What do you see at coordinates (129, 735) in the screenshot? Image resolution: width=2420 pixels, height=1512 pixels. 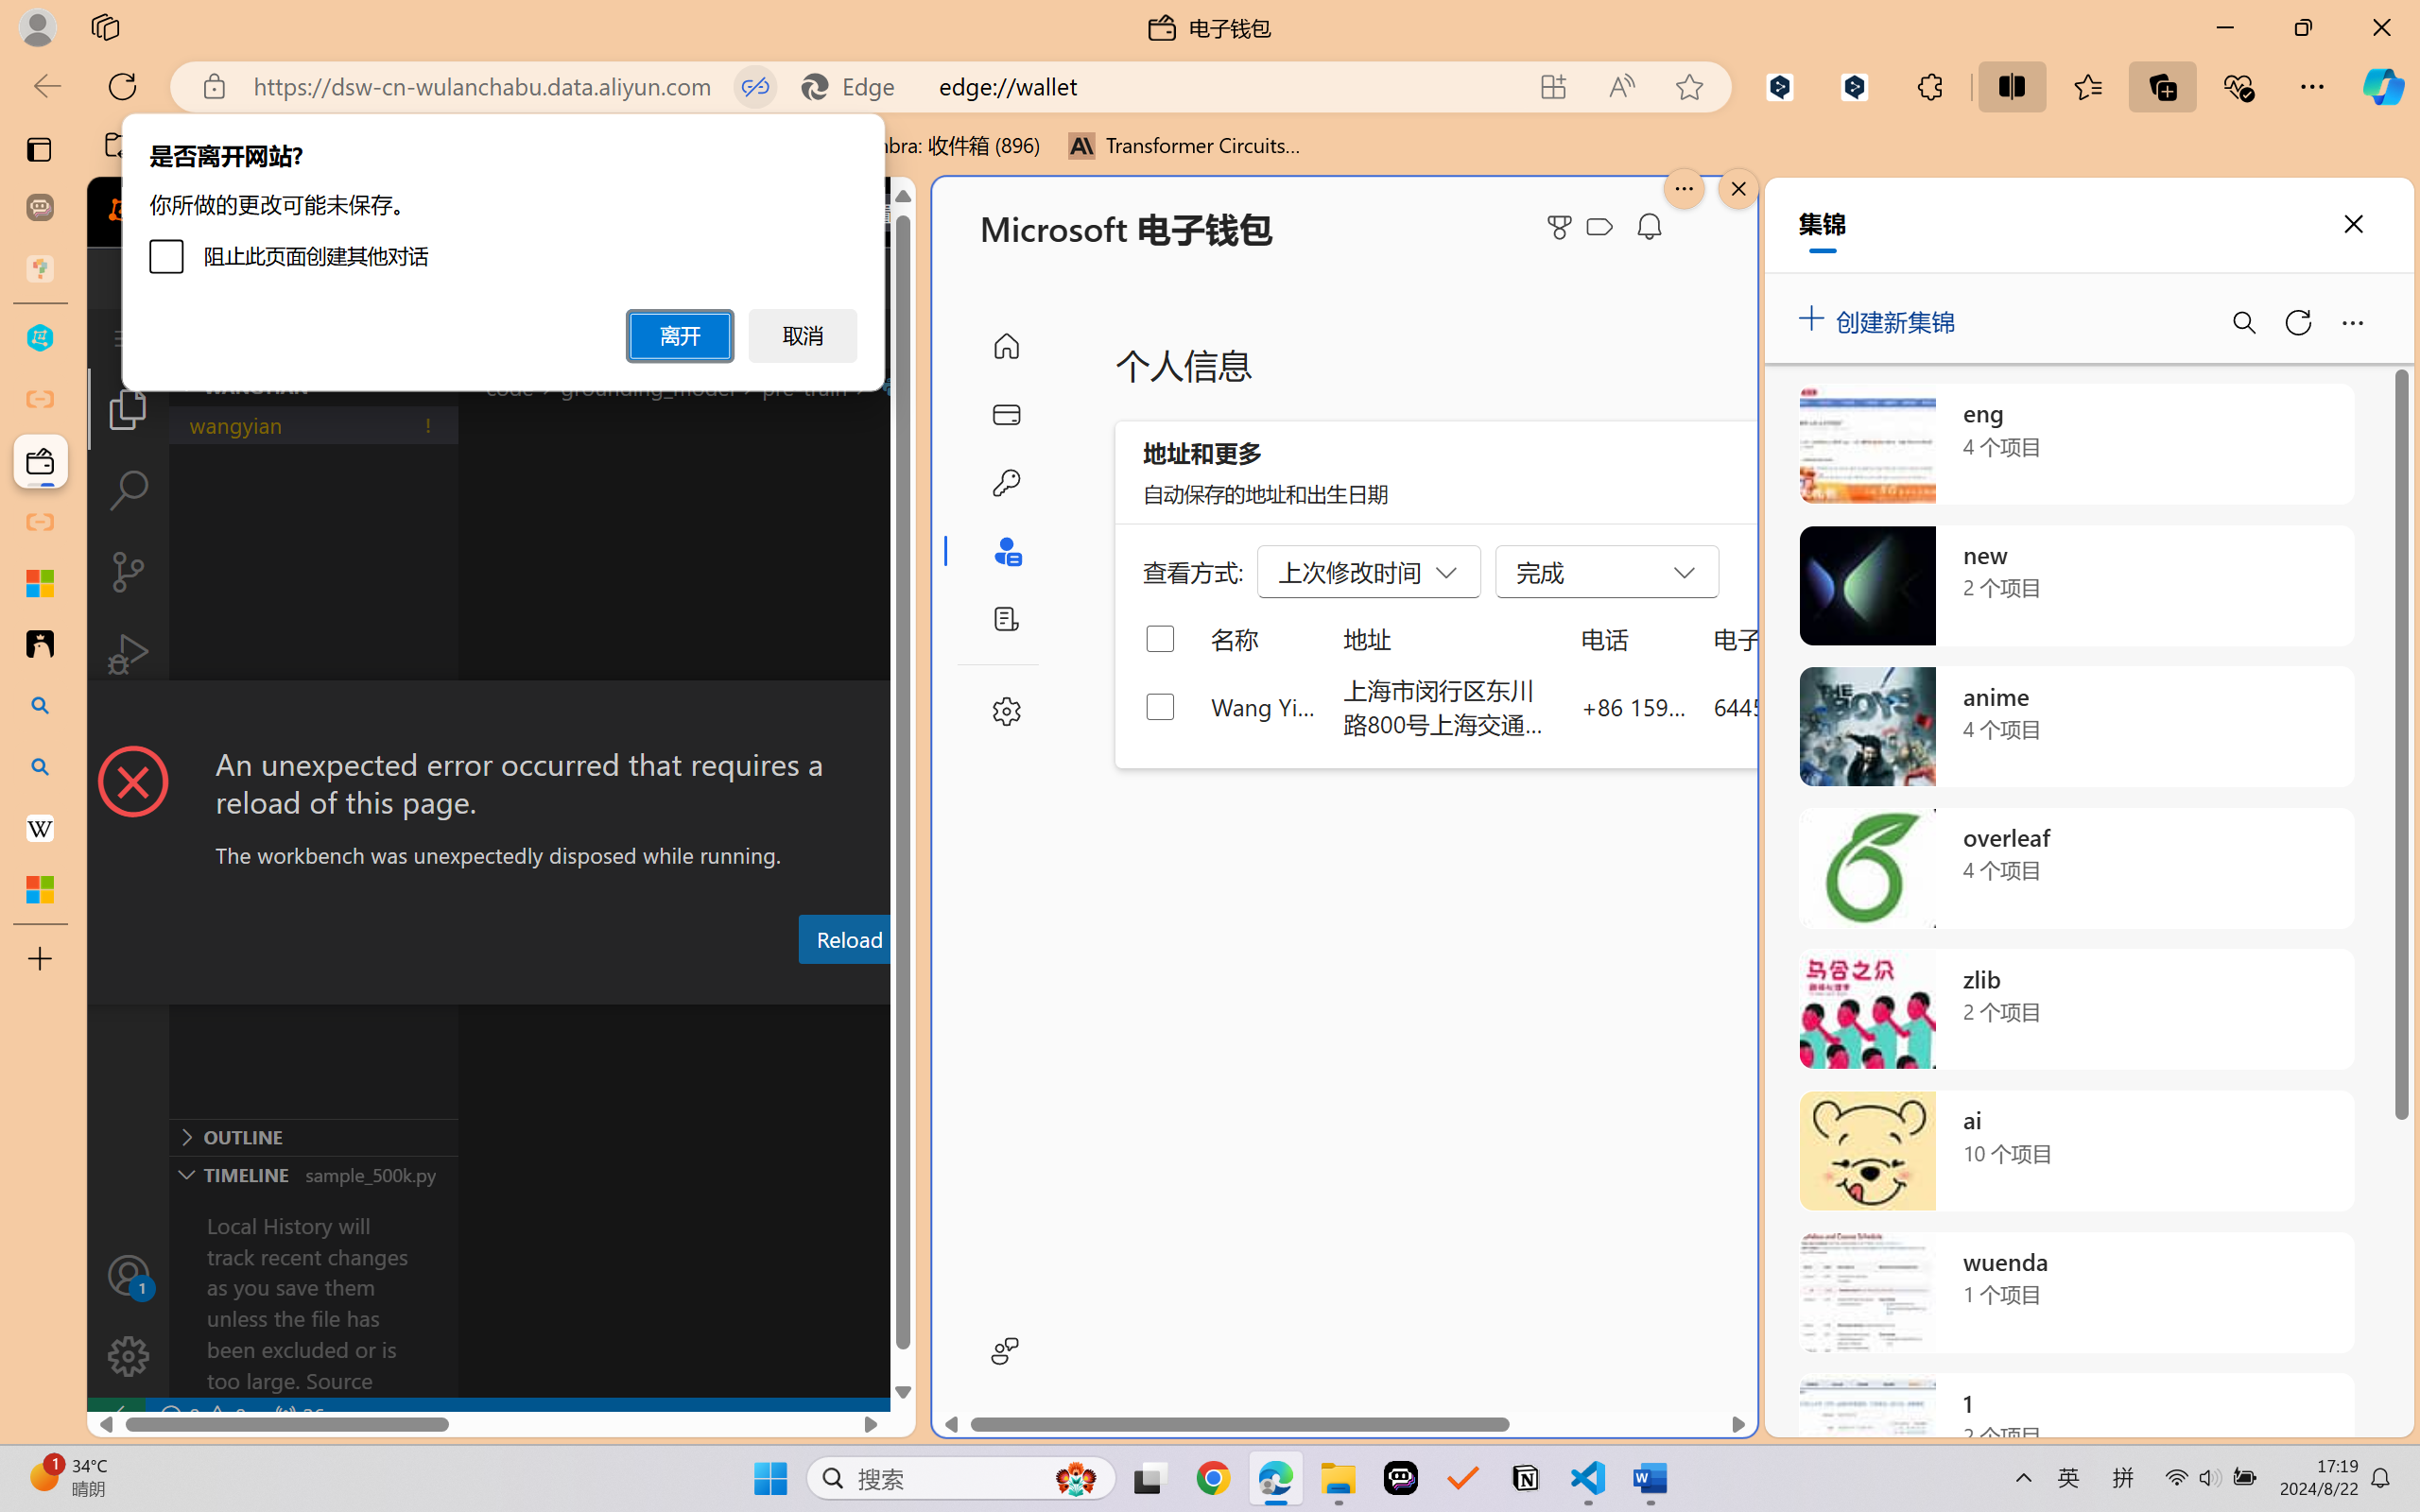 I see `Extensions (Ctrl+Shift+X)` at bounding box center [129, 735].